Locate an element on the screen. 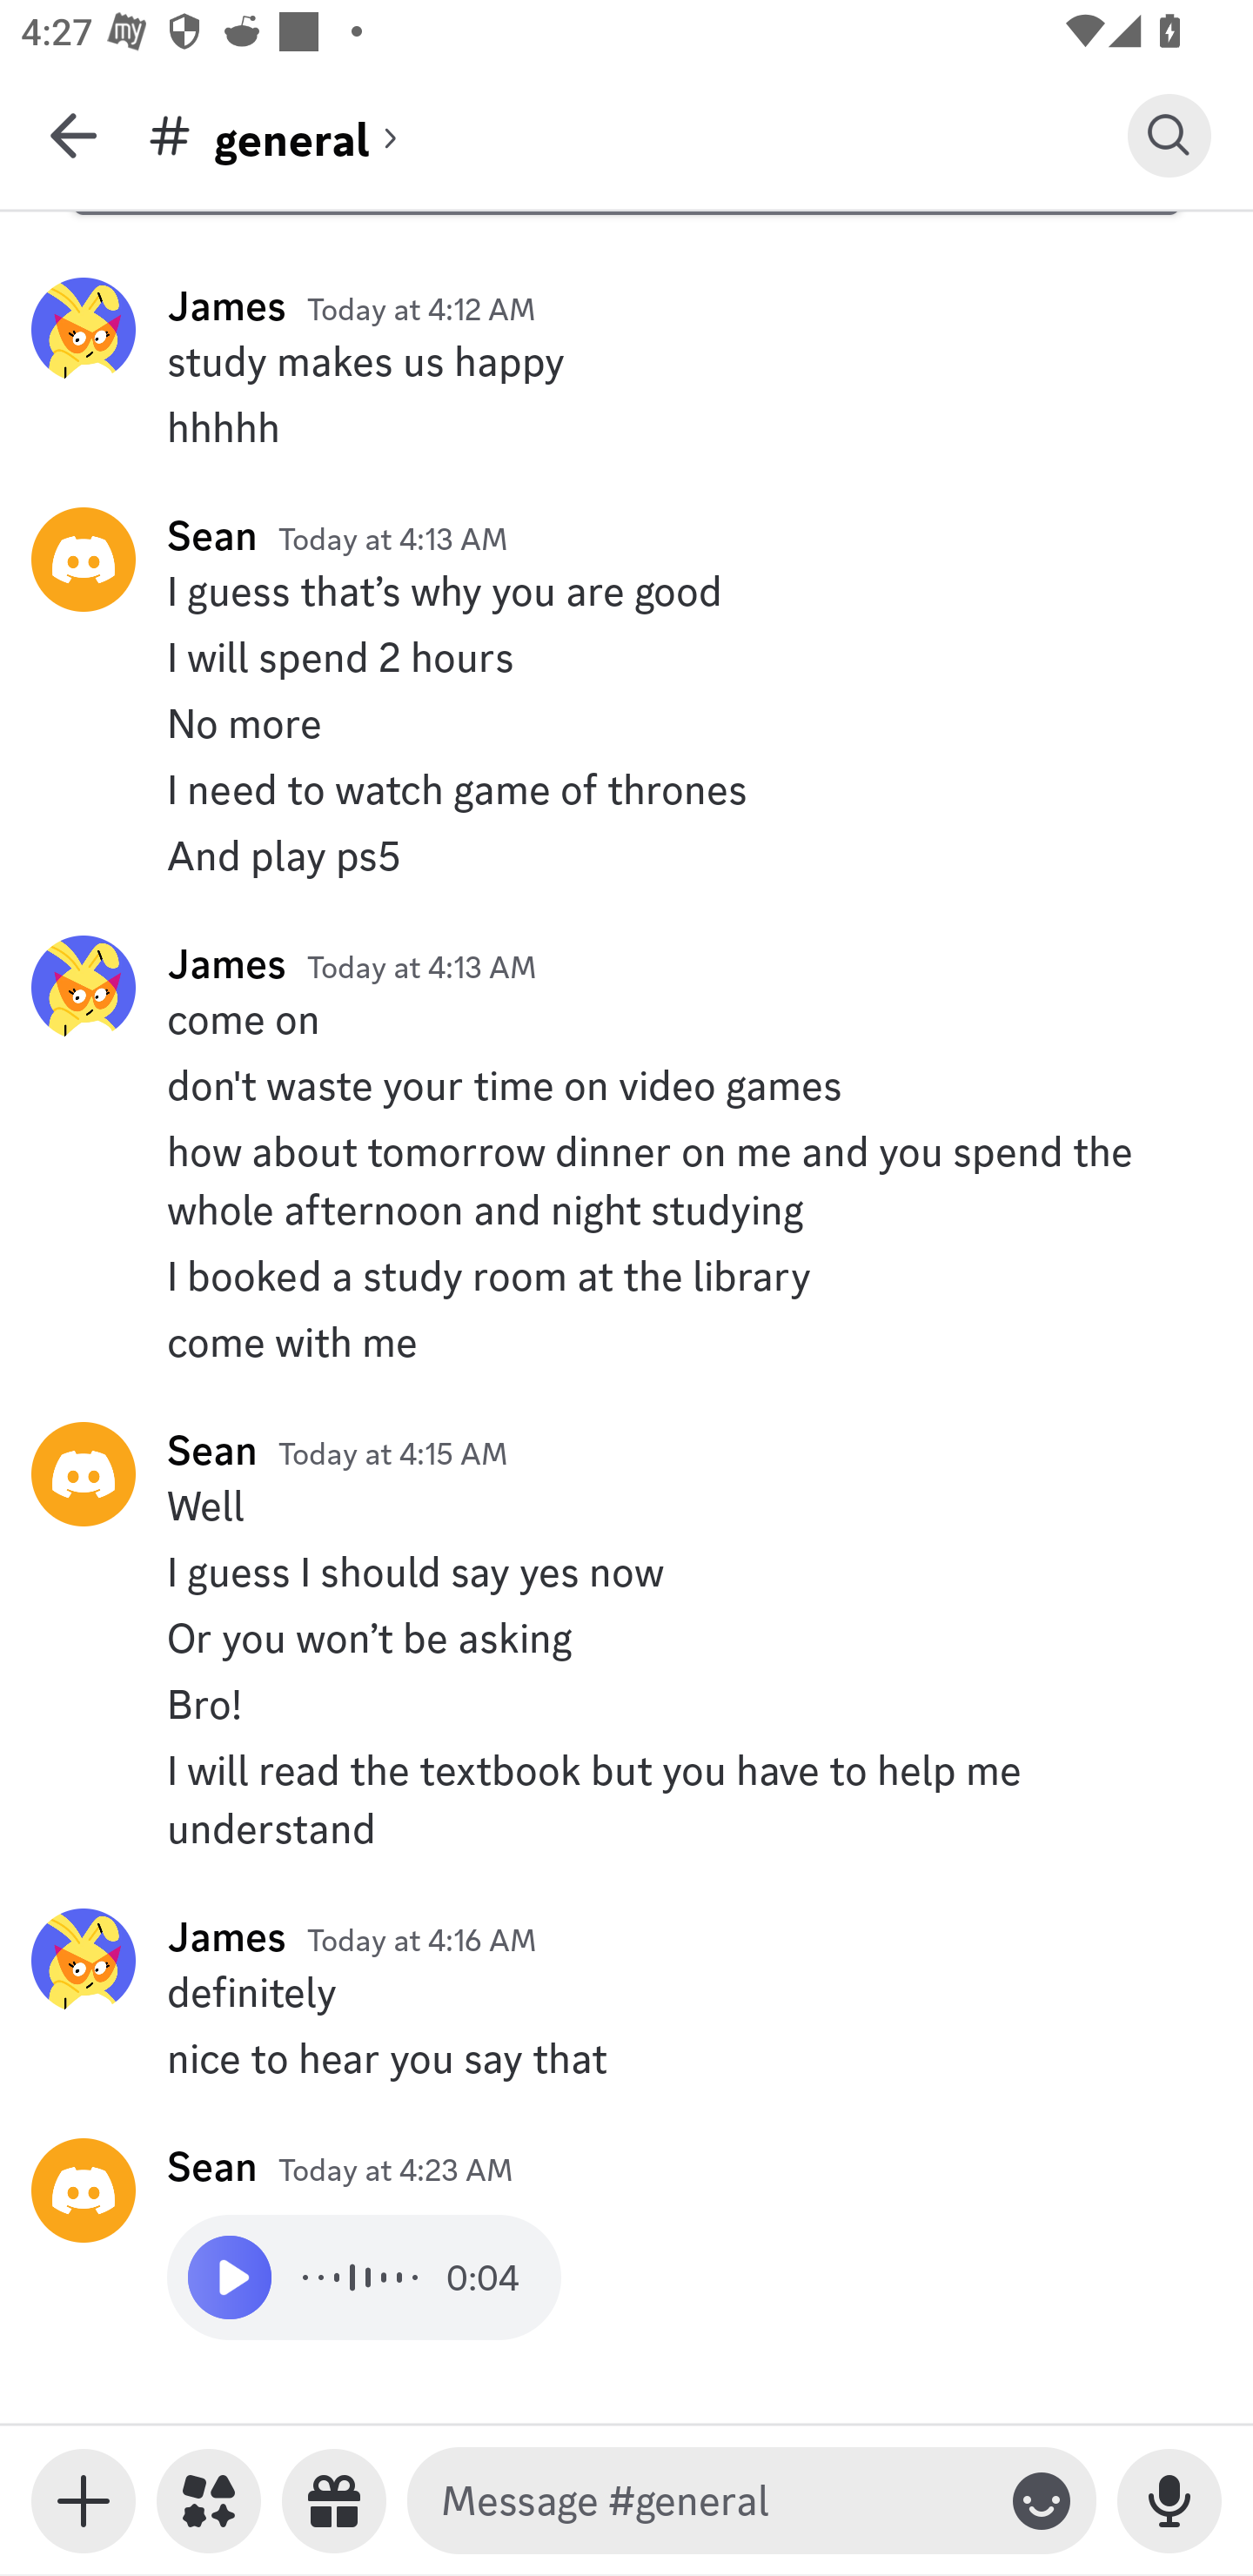 The width and height of the screenshot is (1253, 2576). James is located at coordinates (226, 963).